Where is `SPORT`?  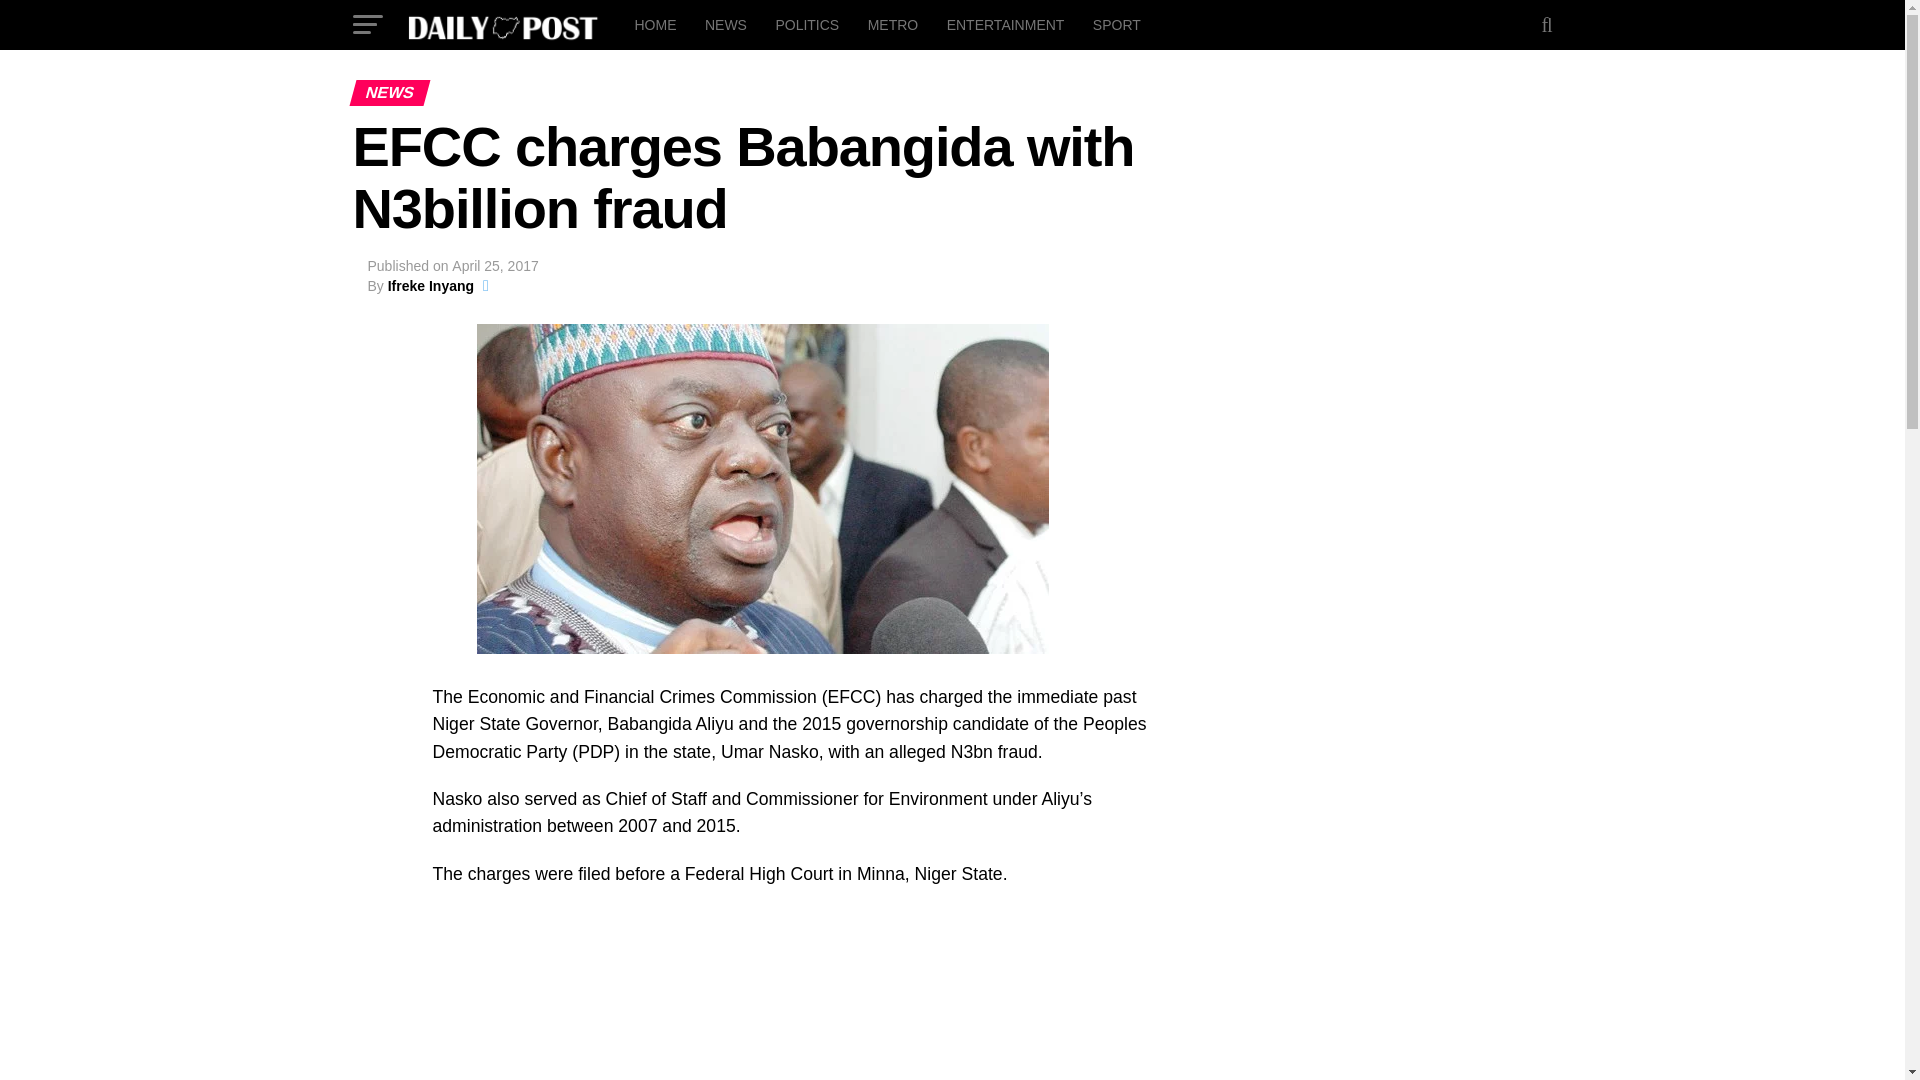 SPORT is located at coordinates (1116, 24).